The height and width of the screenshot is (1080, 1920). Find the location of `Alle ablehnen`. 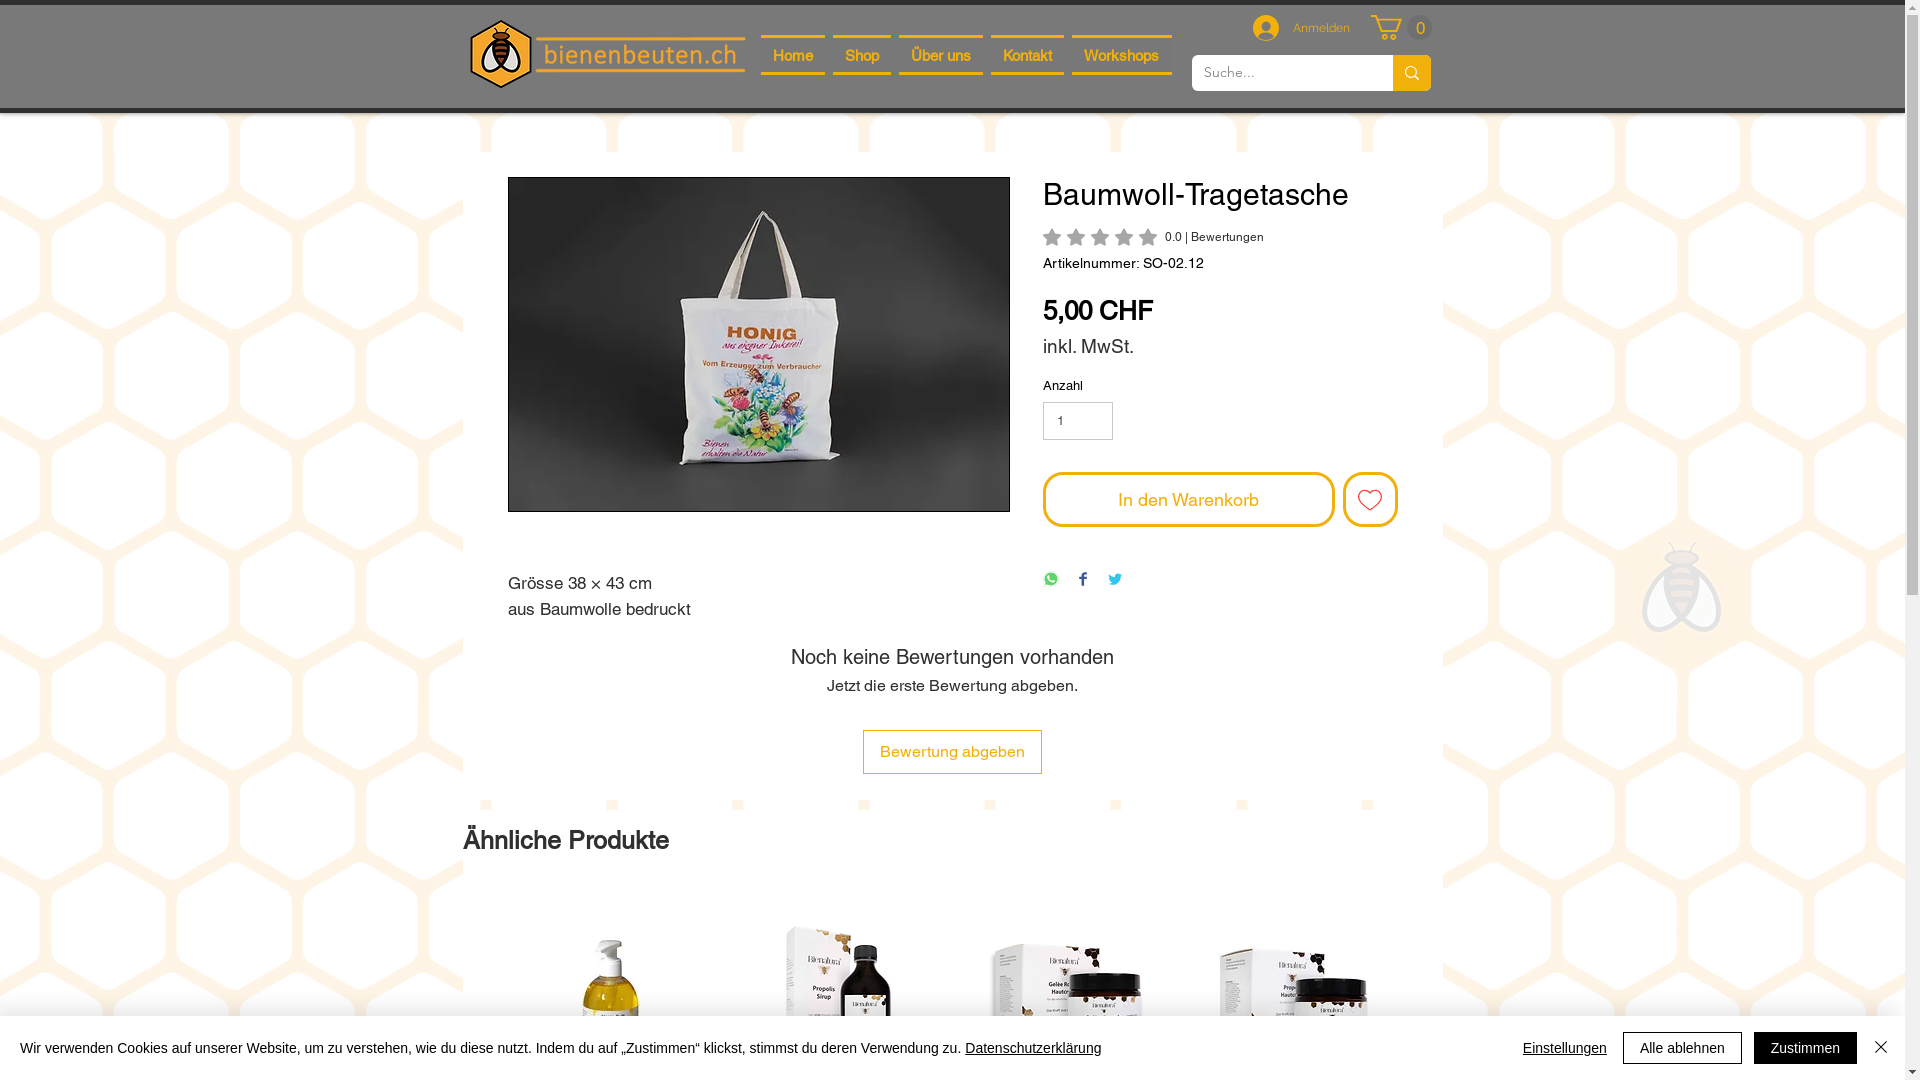

Alle ablehnen is located at coordinates (1682, 1048).